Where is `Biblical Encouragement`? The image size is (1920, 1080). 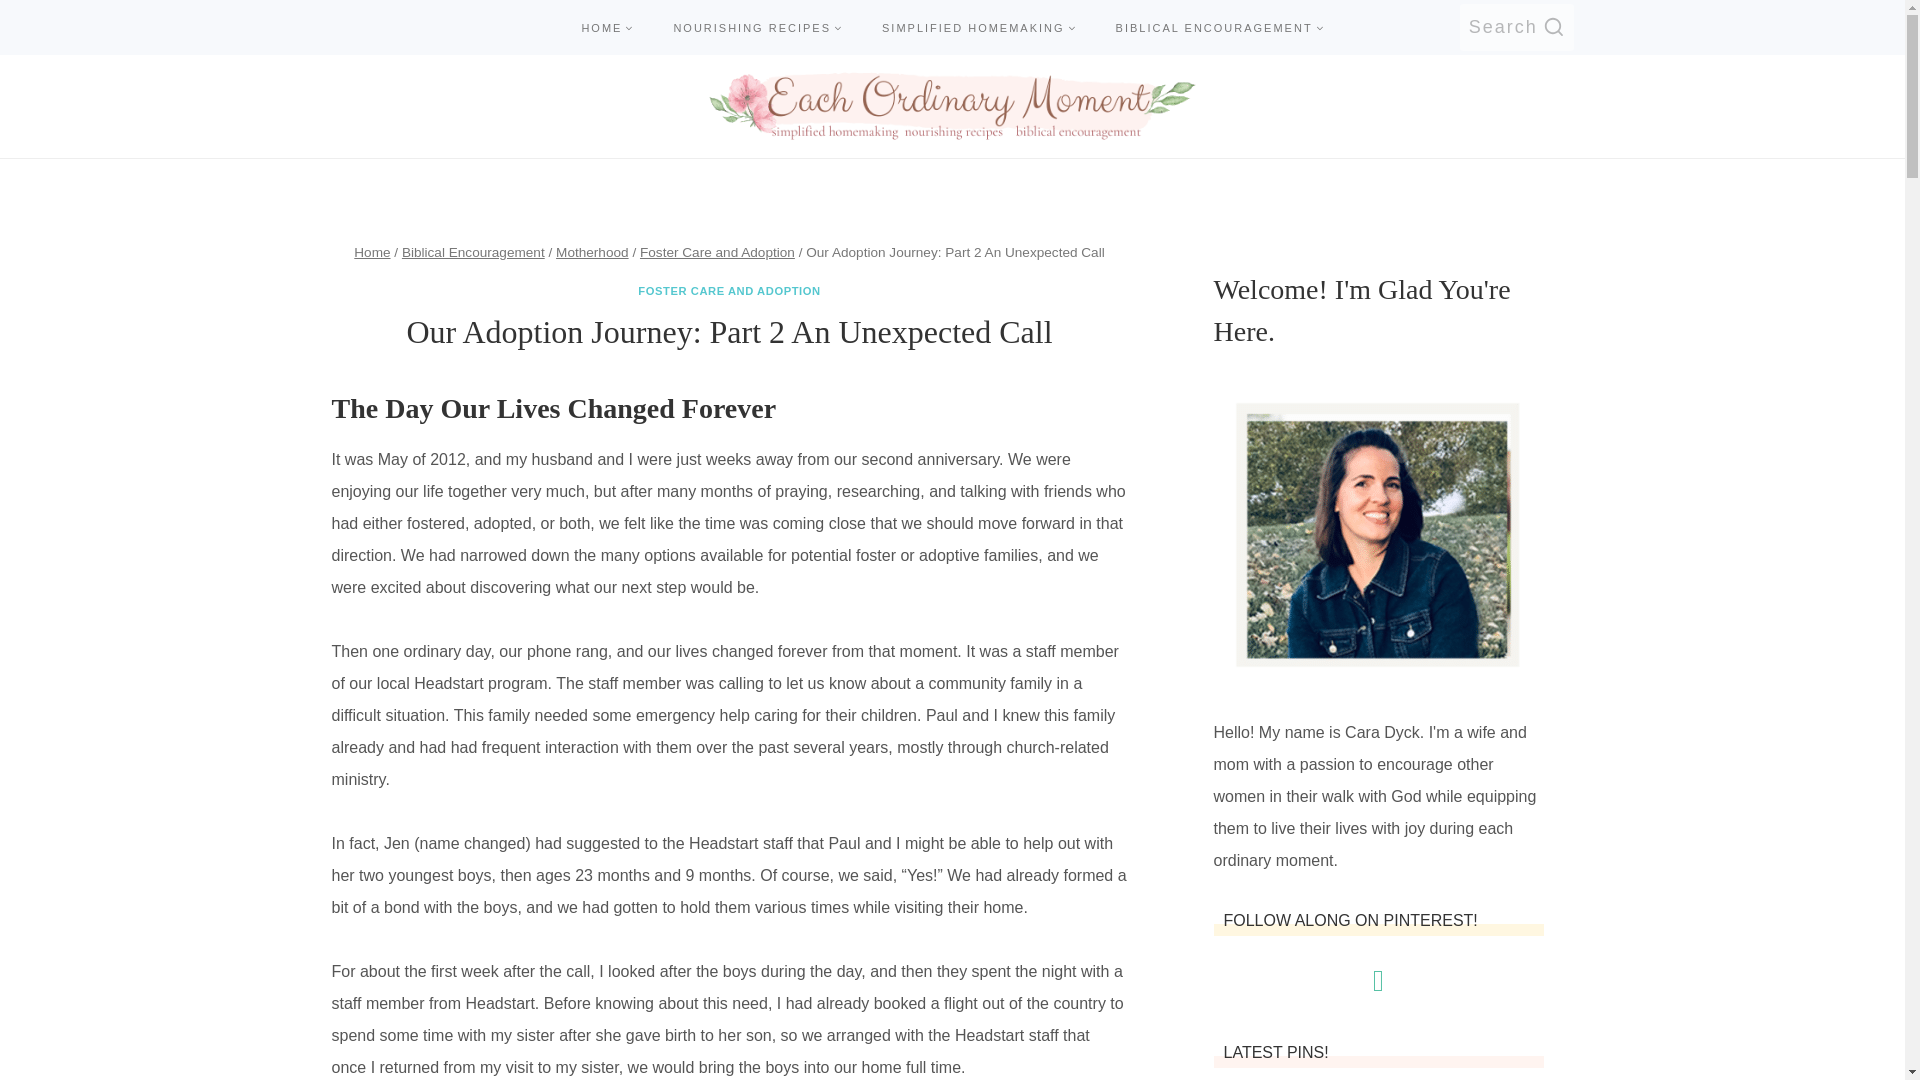
Biblical Encouragement is located at coordinates (473, 252).